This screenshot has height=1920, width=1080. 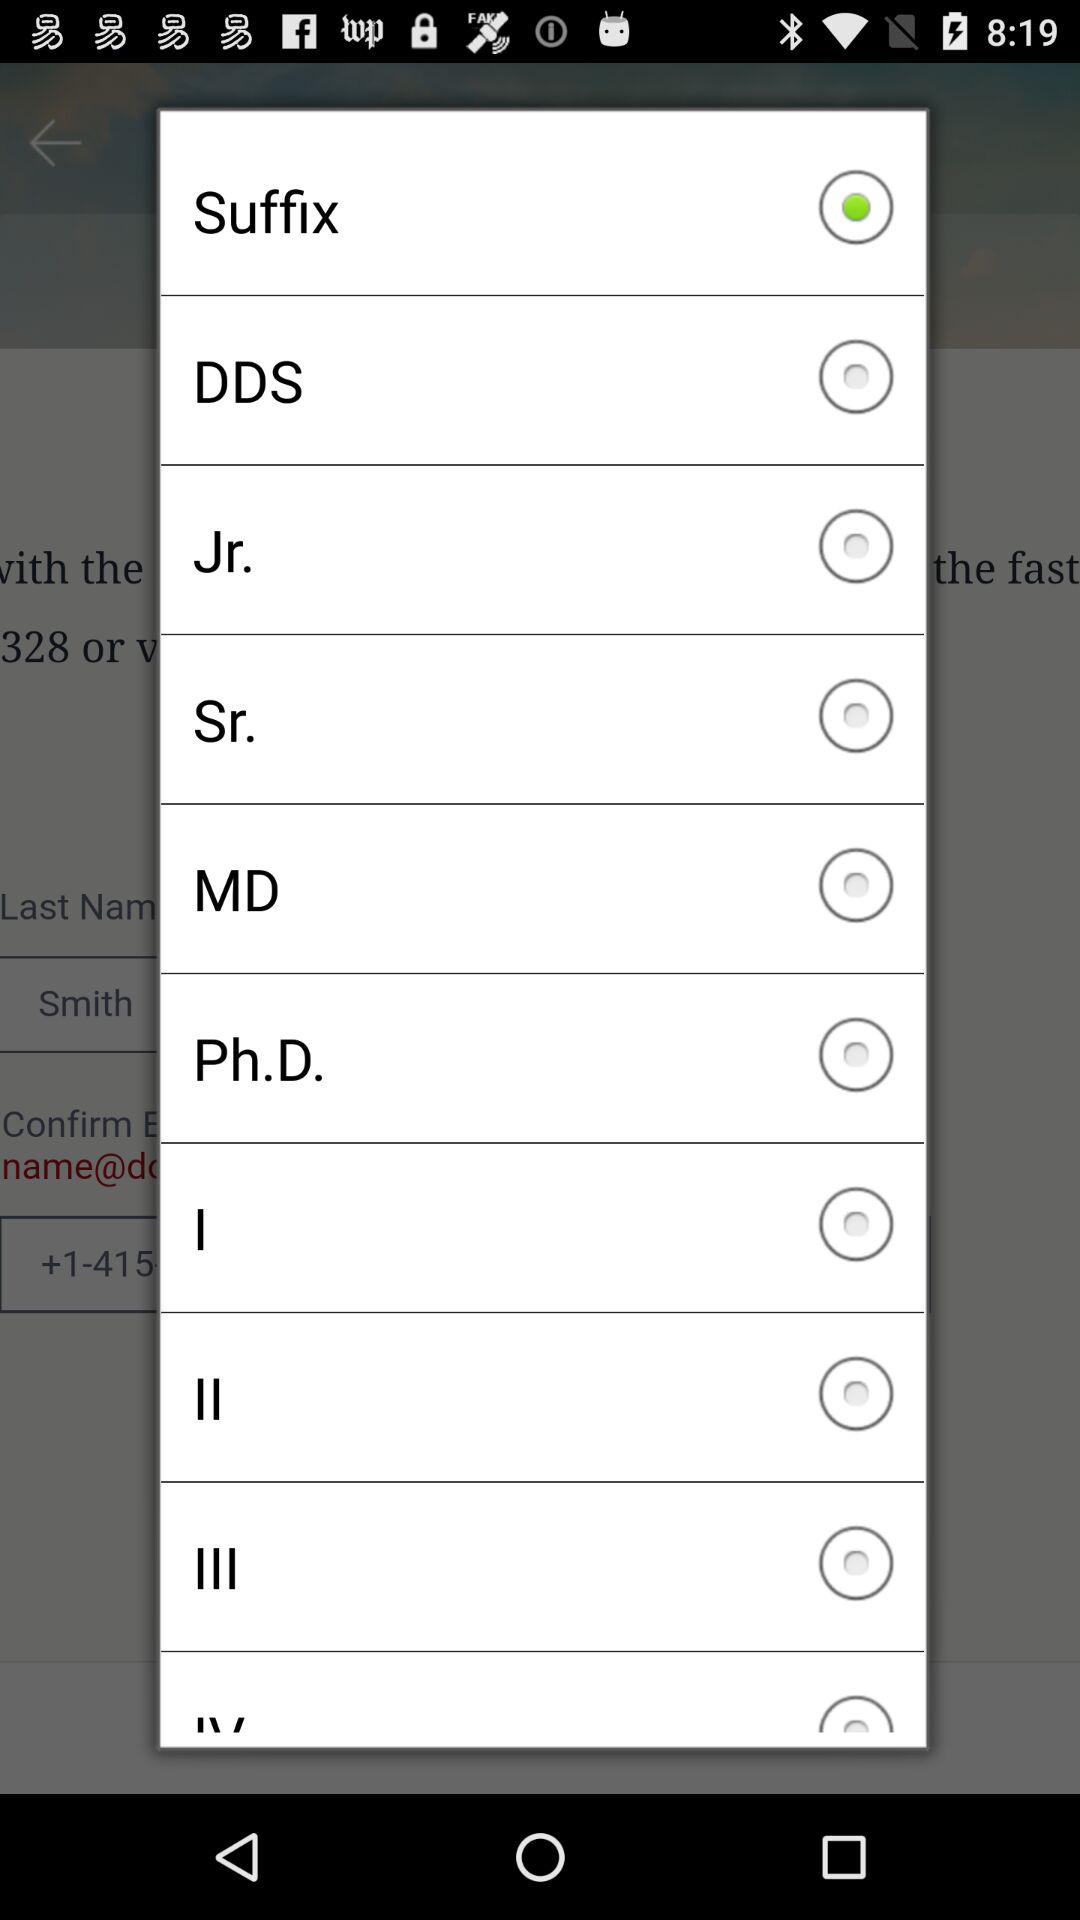 I want to click on flip to ph.d. item, so click(x=542, y=1058).